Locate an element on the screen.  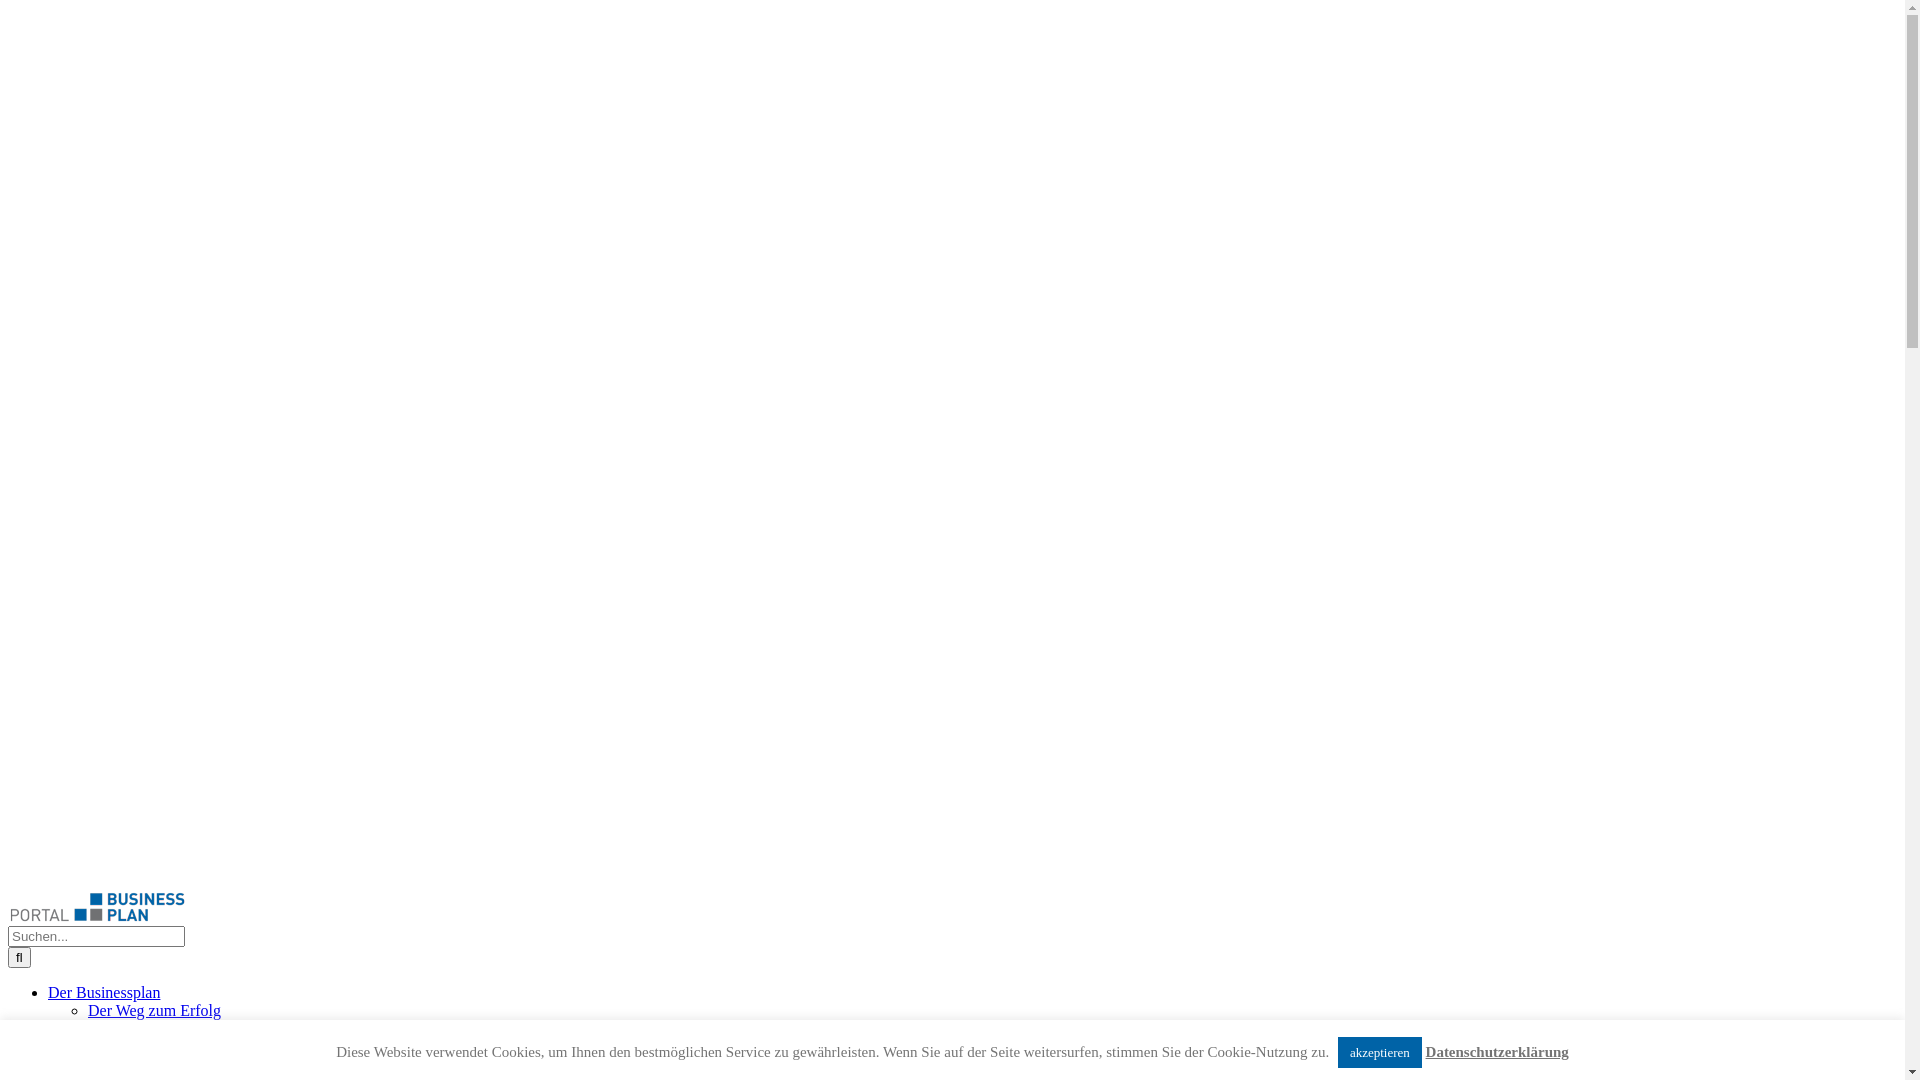
Der fundierte Inhalt is located at coordinates (152, 1028).